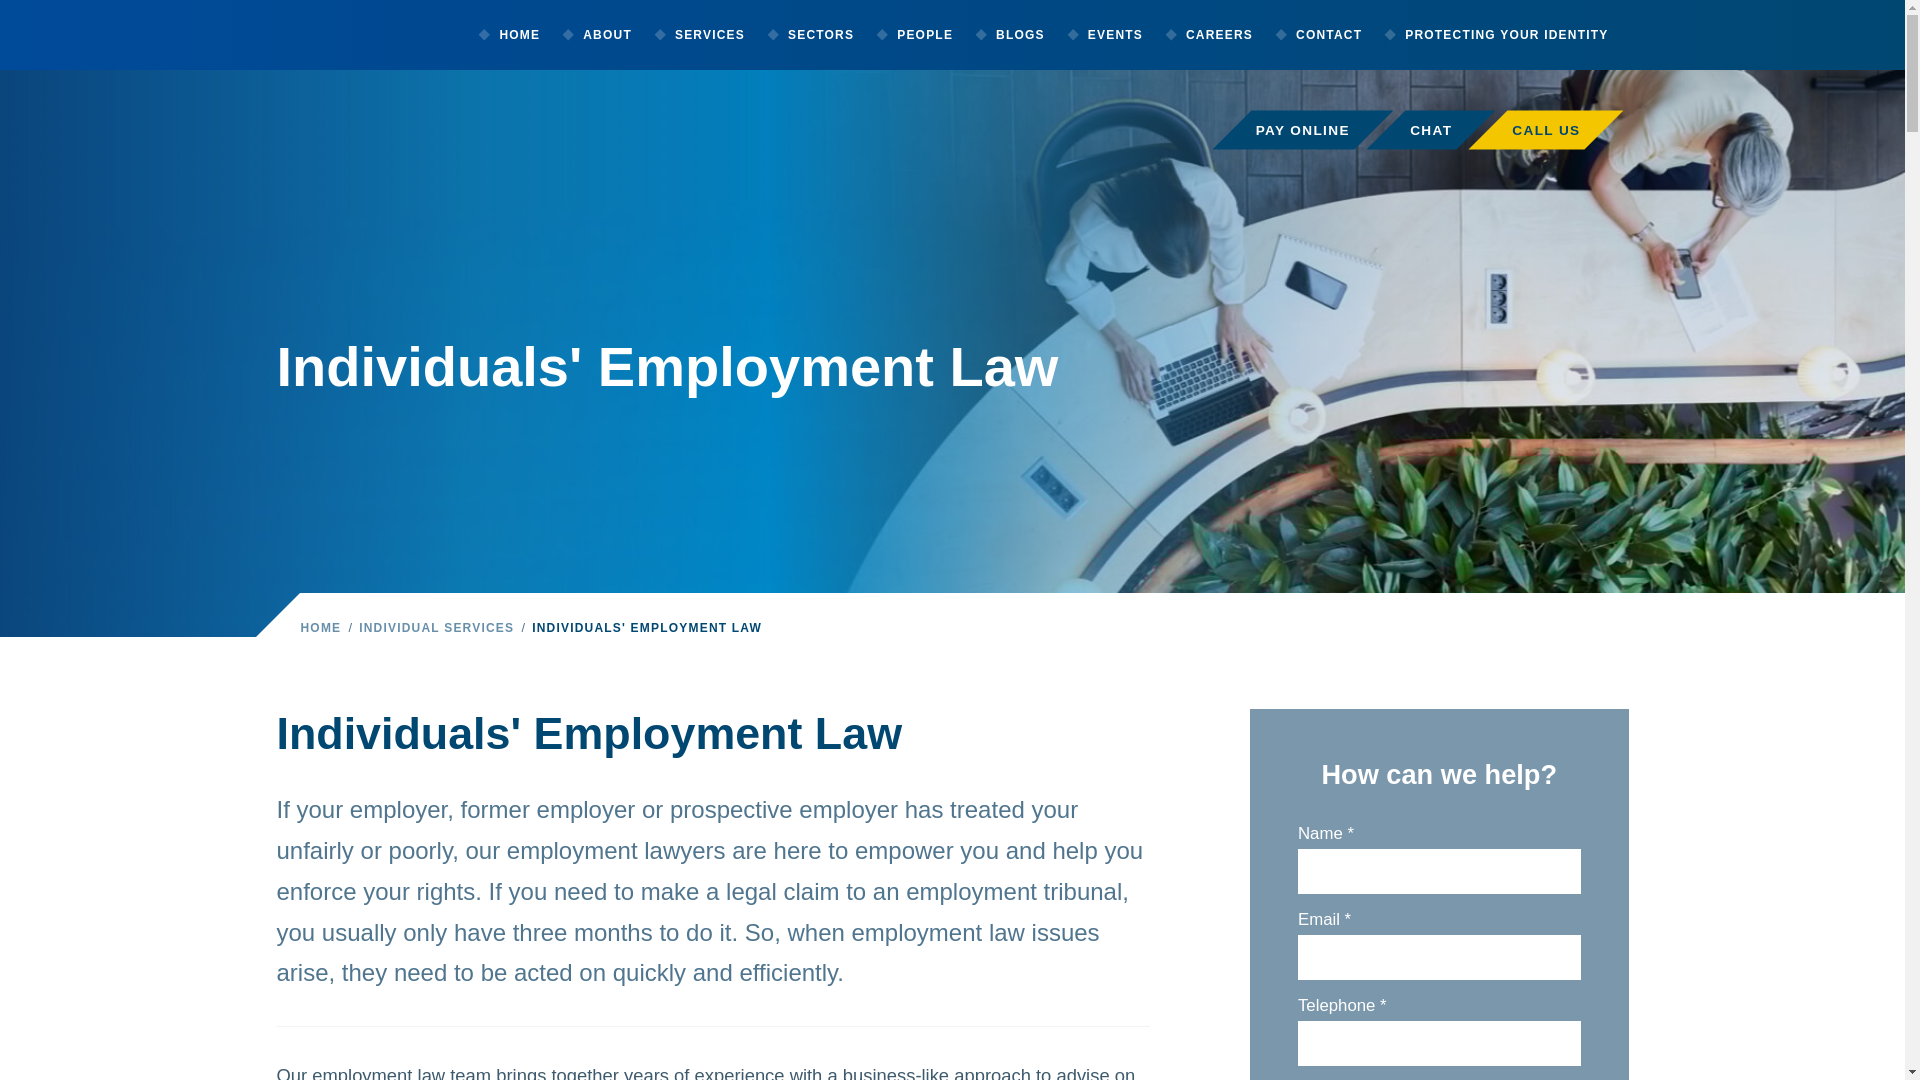  Describe the element at coordinates (923, 35) in the screenshot. I see `PEOPLE` at that location.